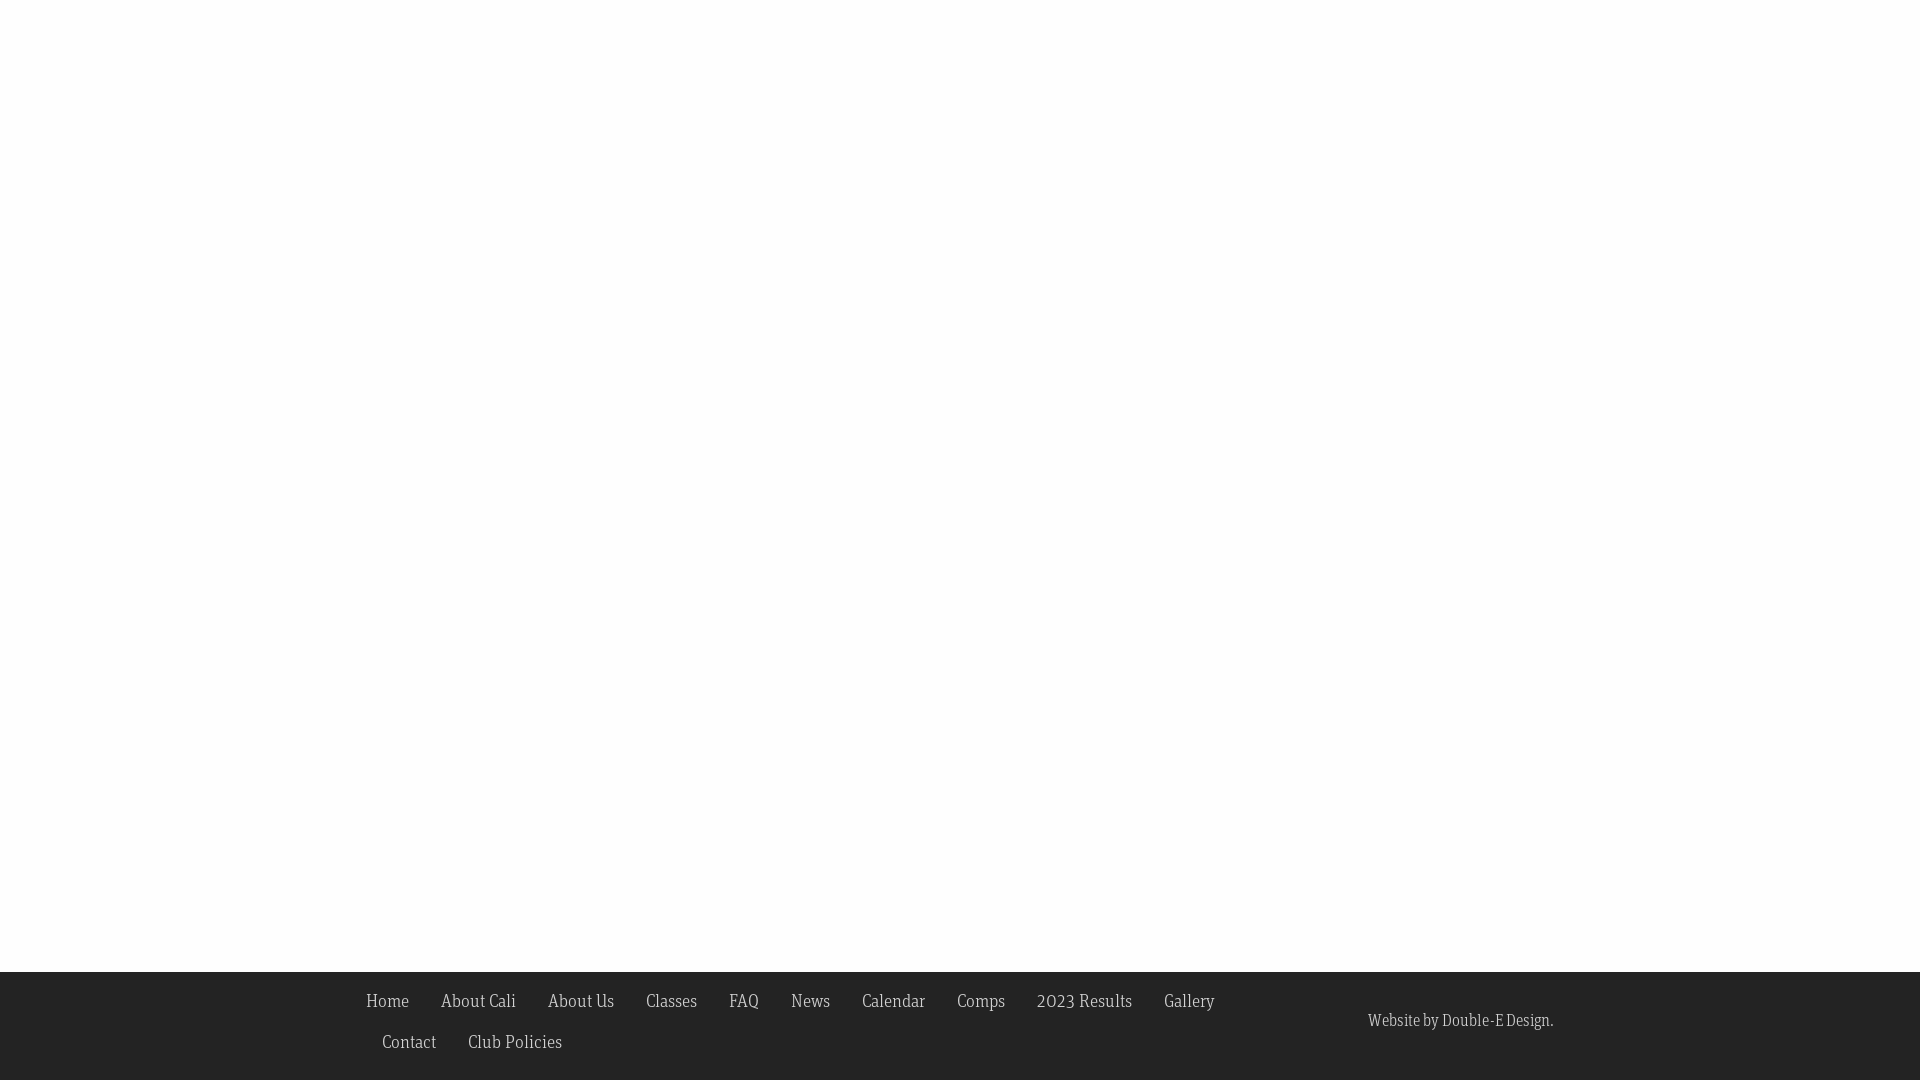  Describe the element at coordinates (981, 1000) in the screenshot. I see `Comps` at that location.